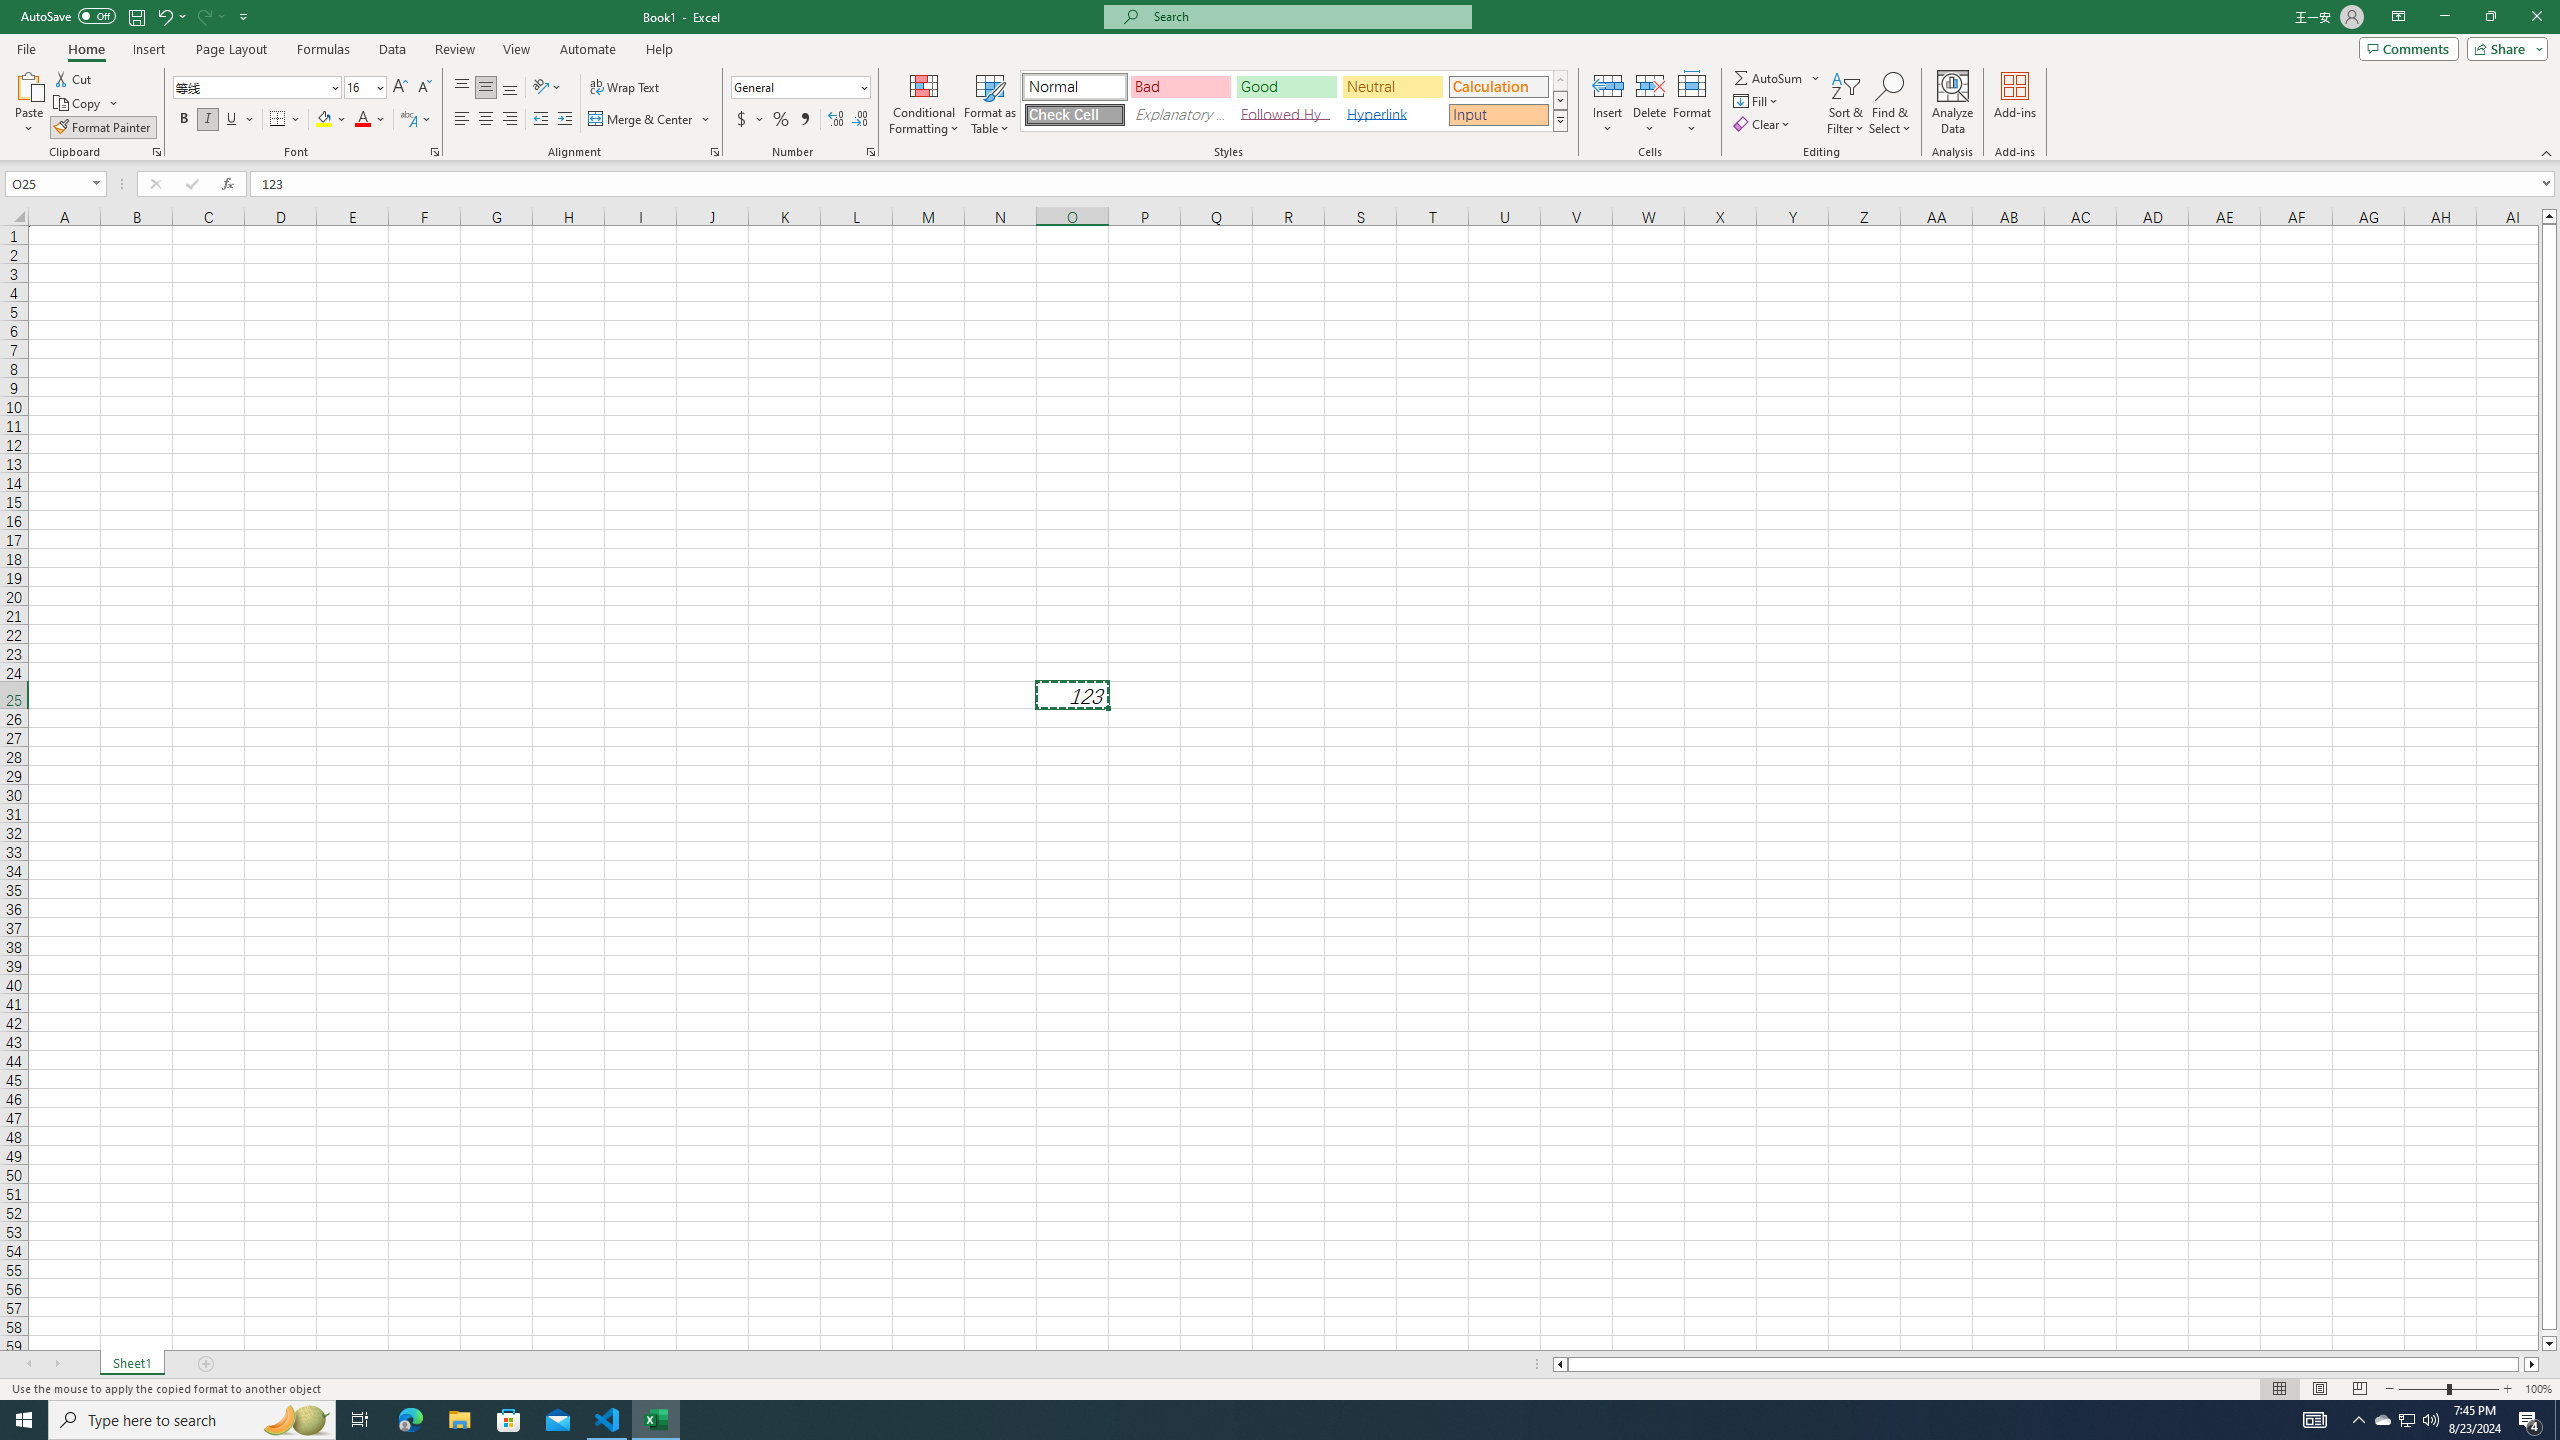 This screenshot has width=2560, height=1440. What do you see at coordinates (2507, 1389) in the screenshot?
I see `Zoom In` at bounding box center [2507, 1389].